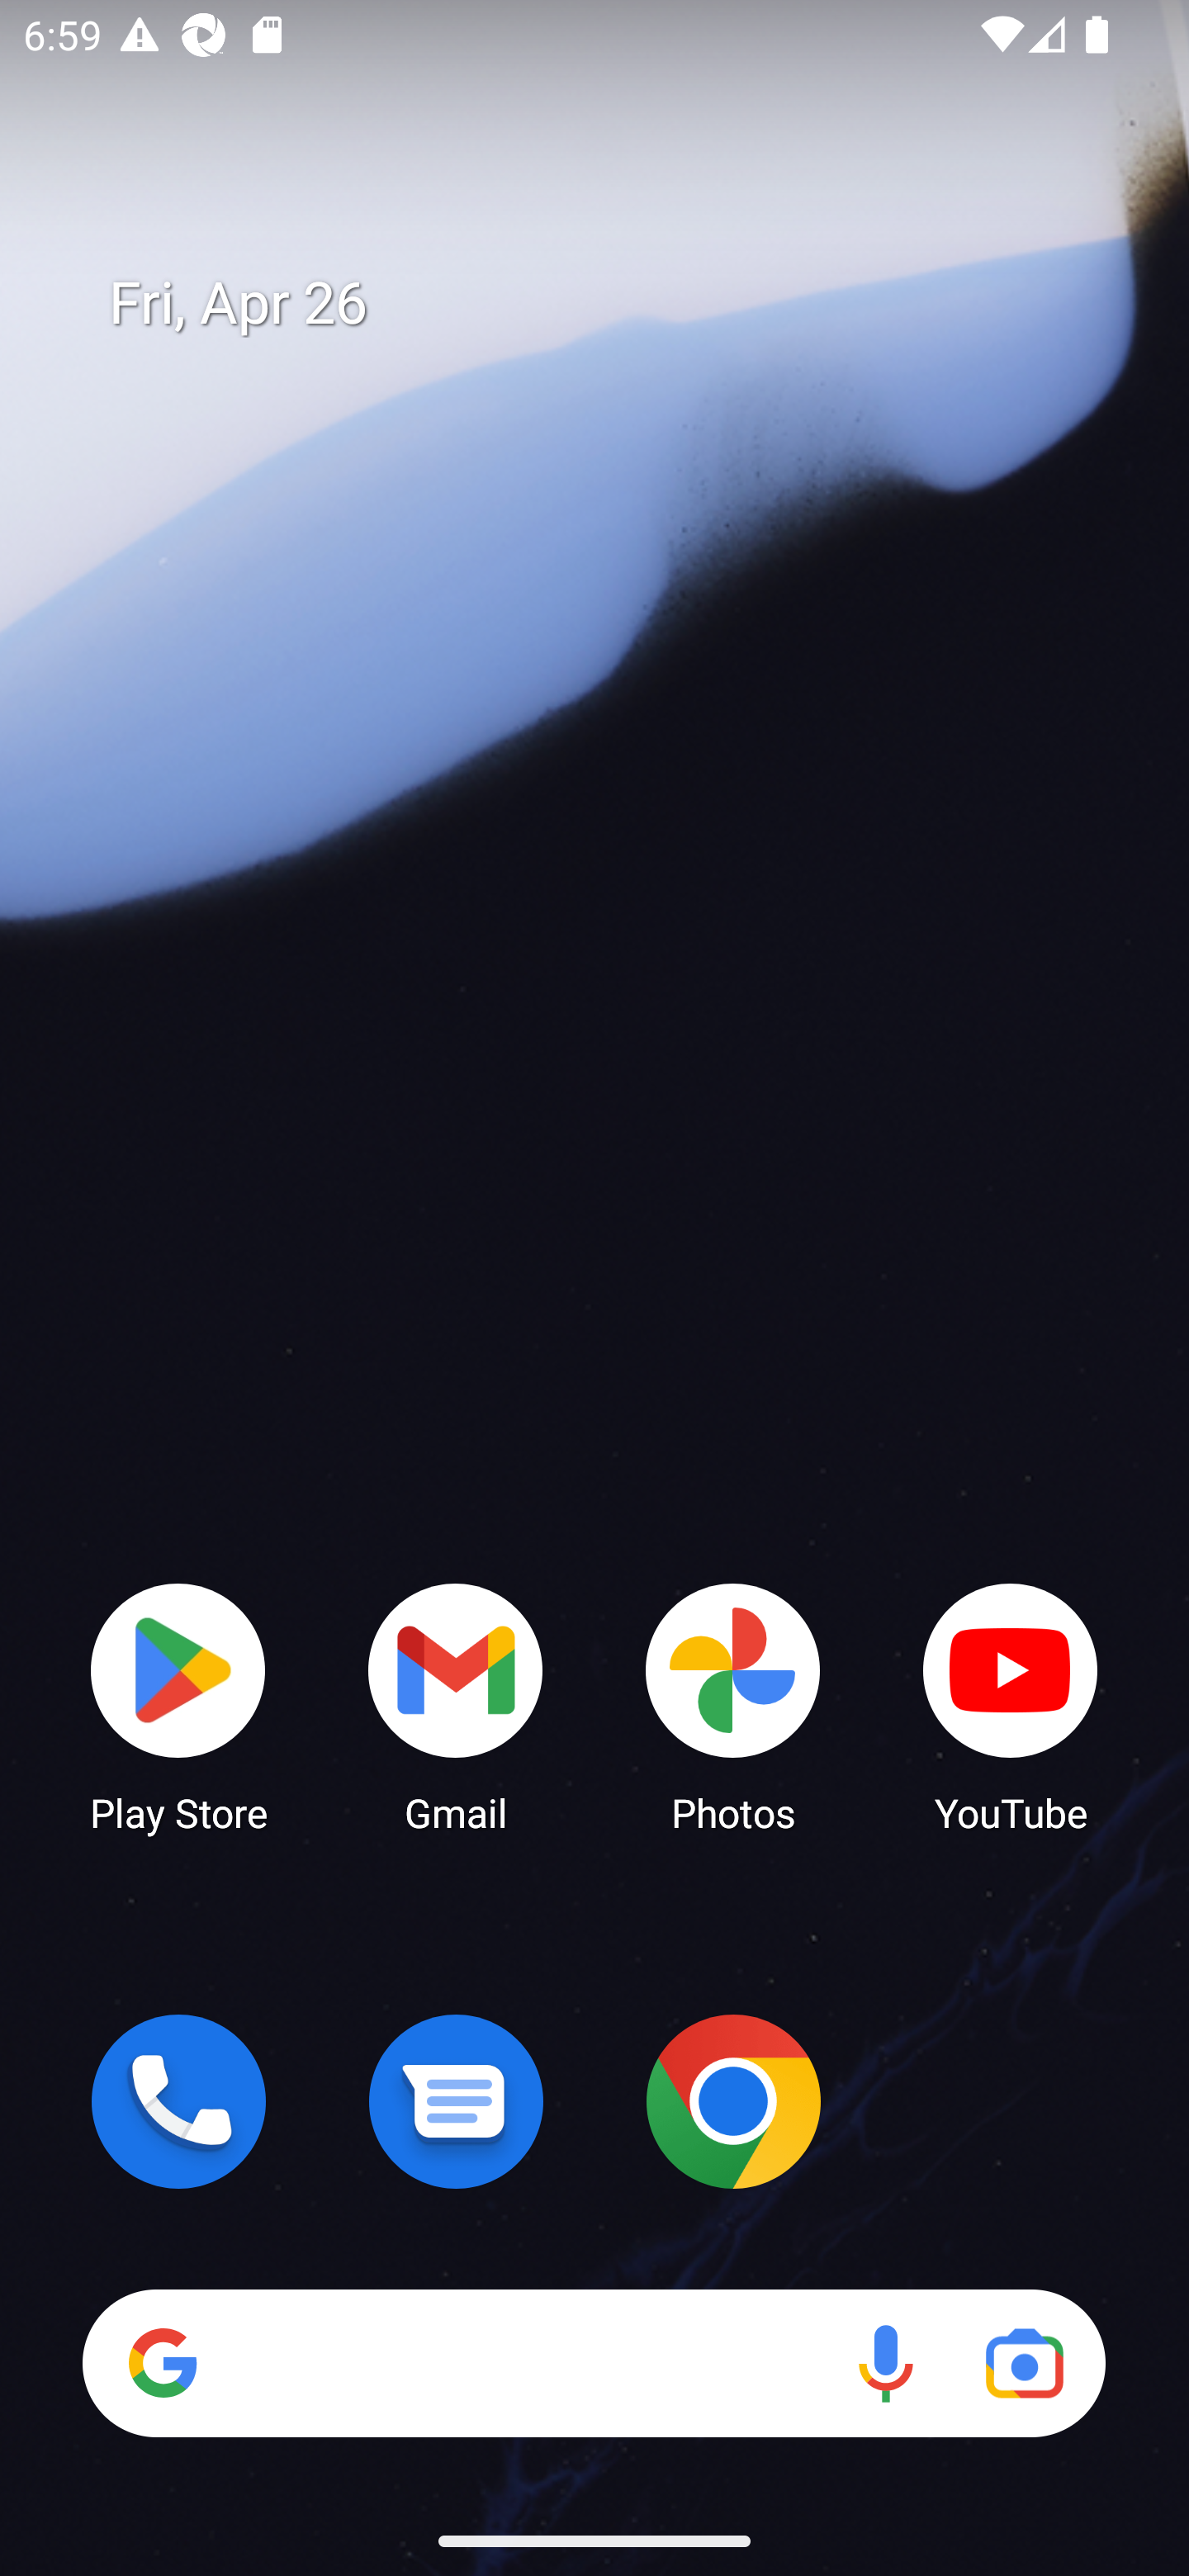  I want to click on Phone, so click(178, 2101).